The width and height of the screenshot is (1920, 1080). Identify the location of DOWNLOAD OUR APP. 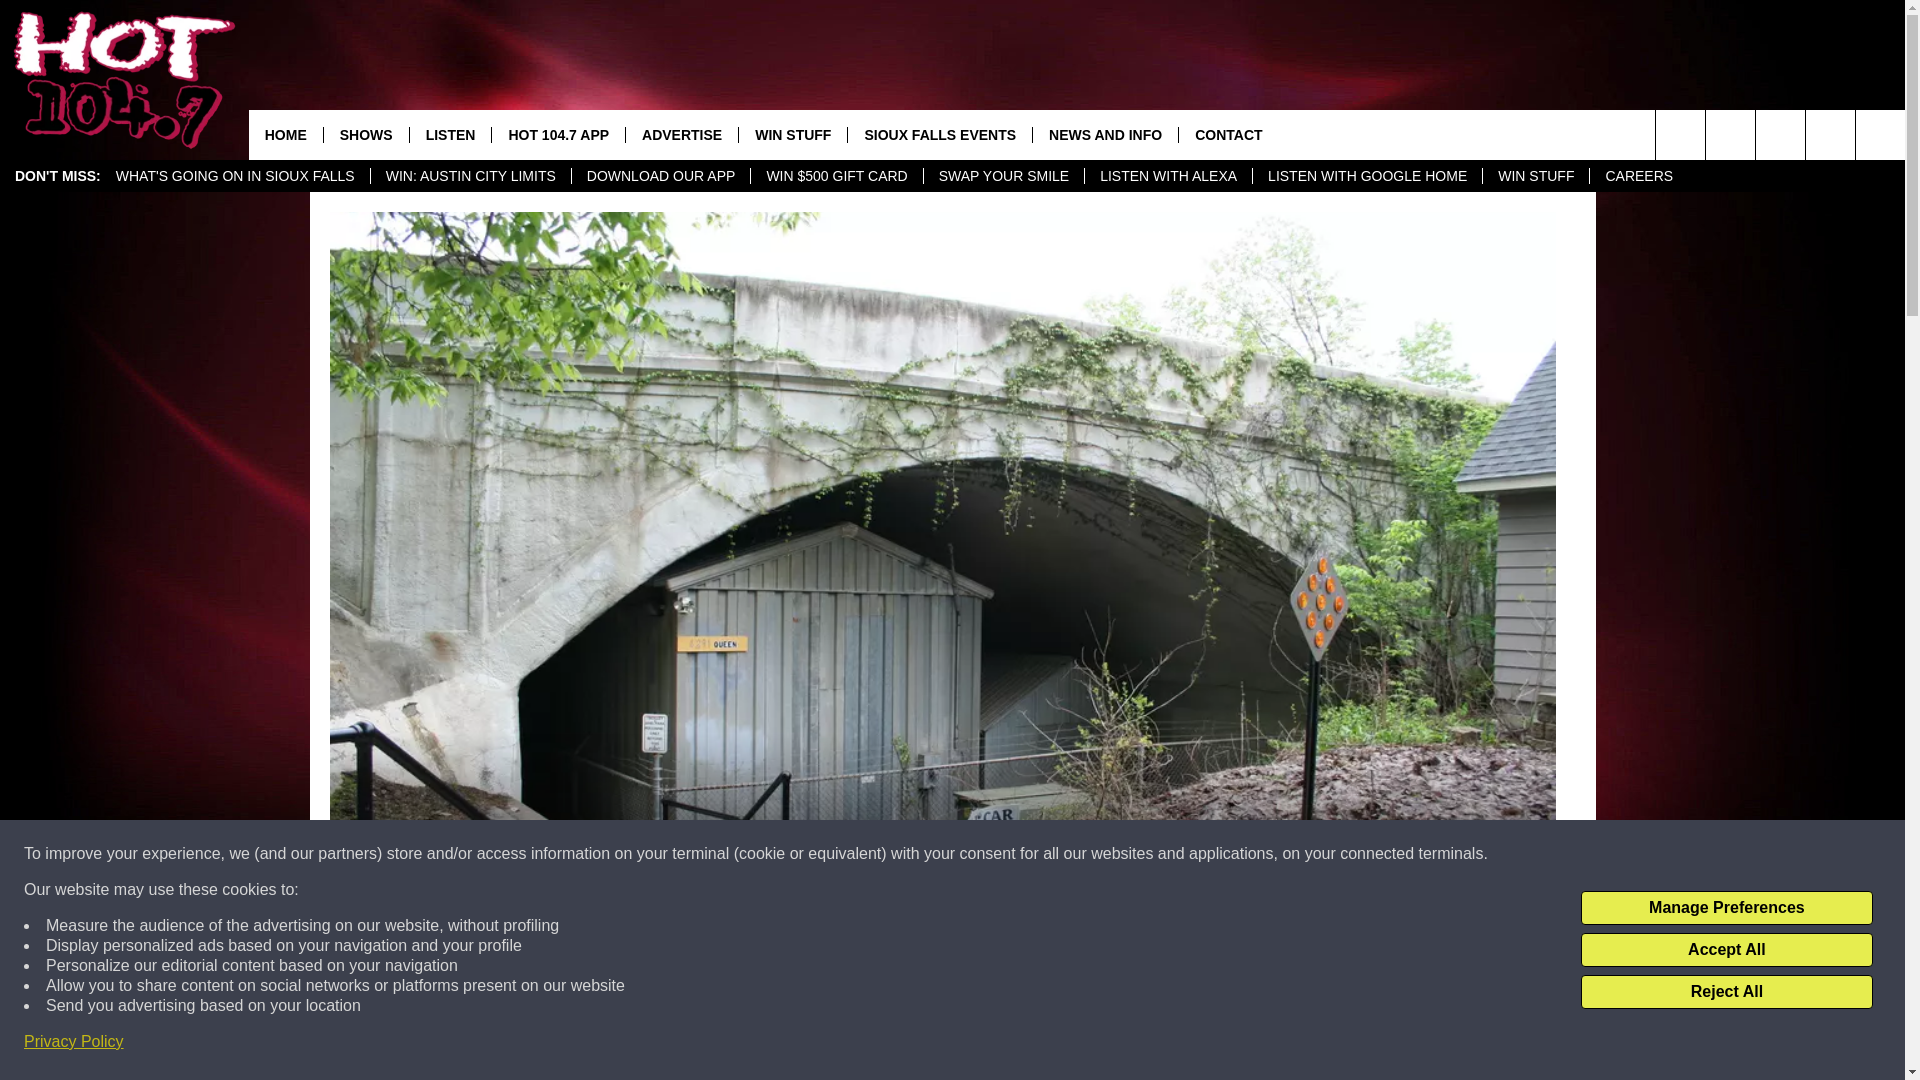
(660, 176).